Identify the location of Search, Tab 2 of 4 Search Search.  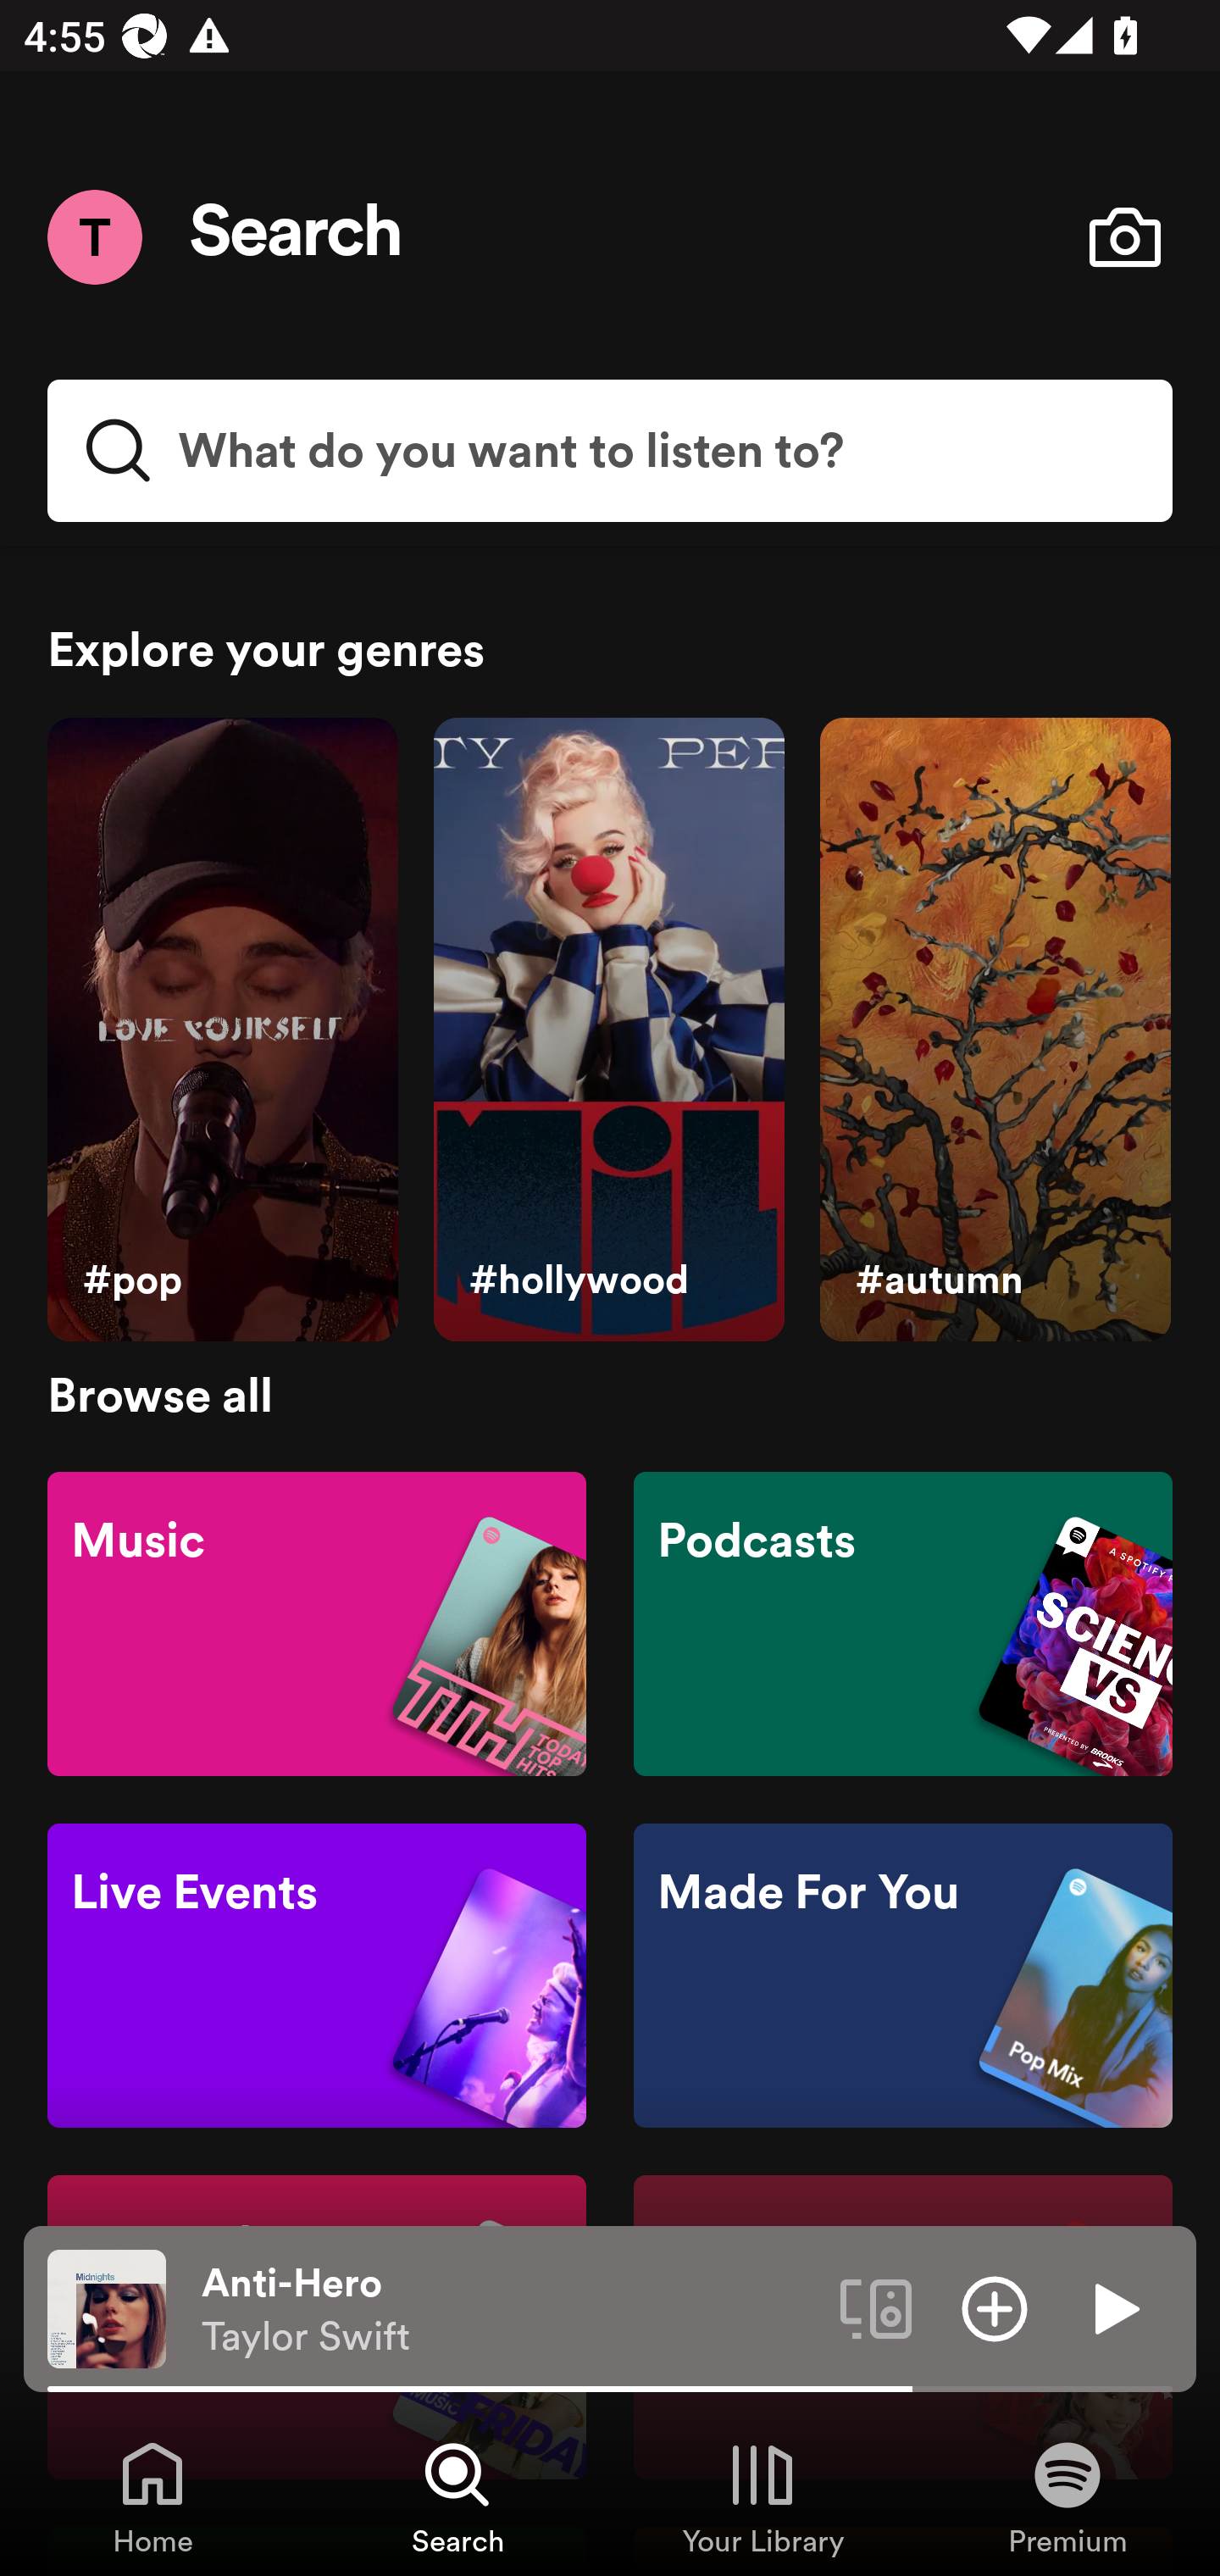
(457, 2496).